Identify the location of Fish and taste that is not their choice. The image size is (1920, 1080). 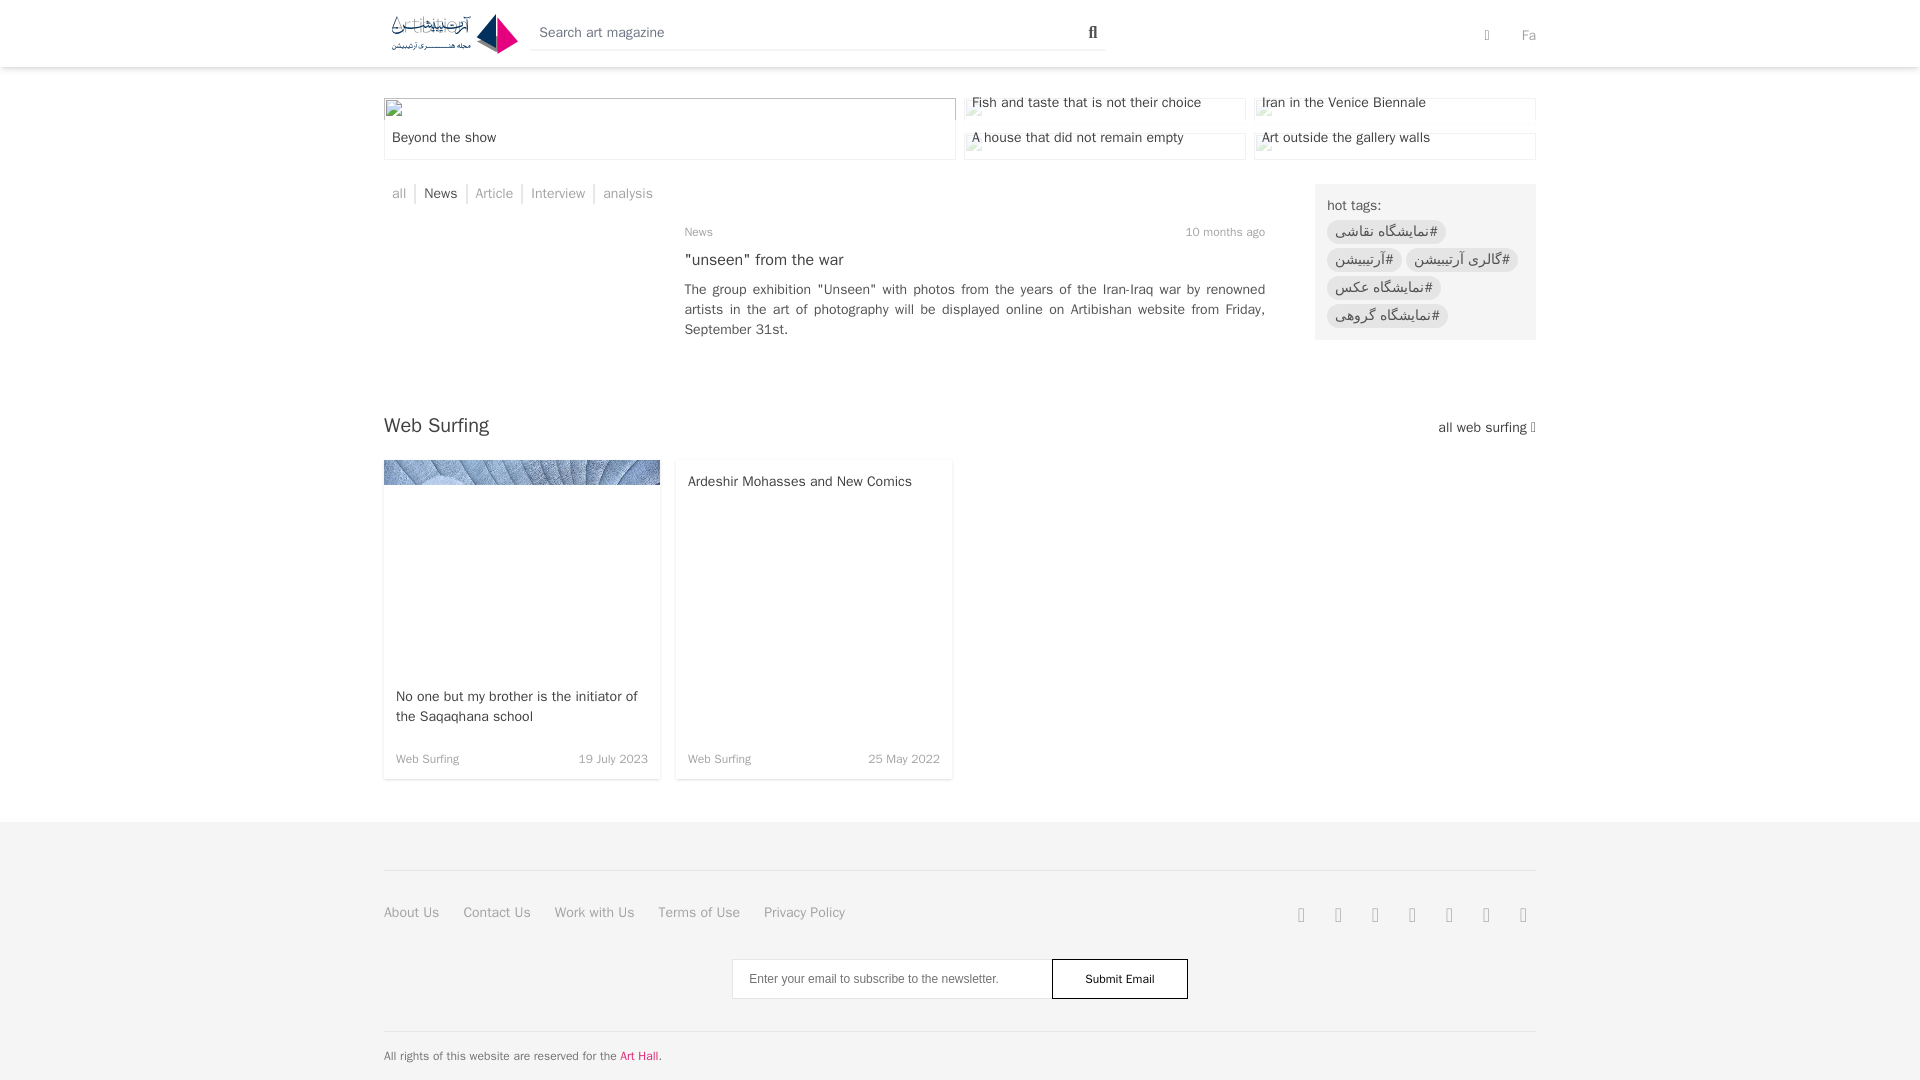
(1104, 112).